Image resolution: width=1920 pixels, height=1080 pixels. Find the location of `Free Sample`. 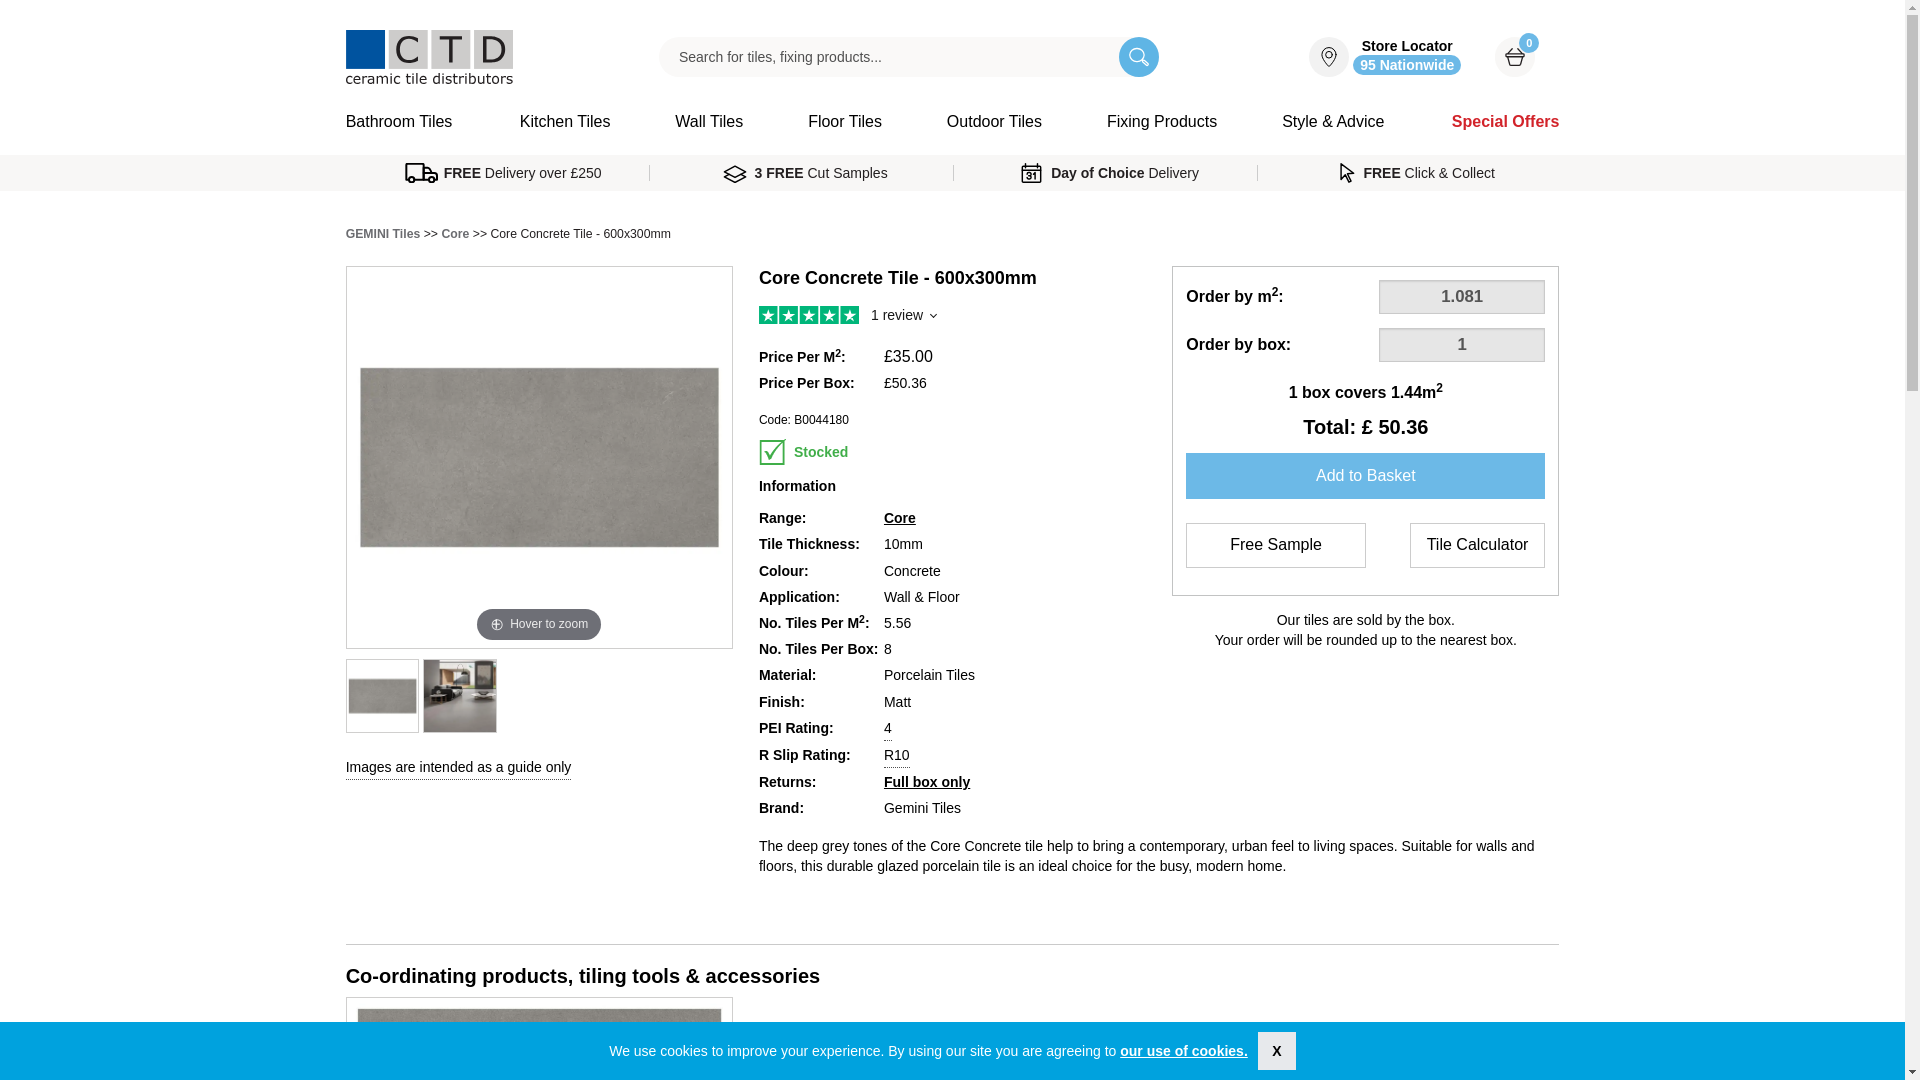

Free Sample is located at coordinates (1276, 545).